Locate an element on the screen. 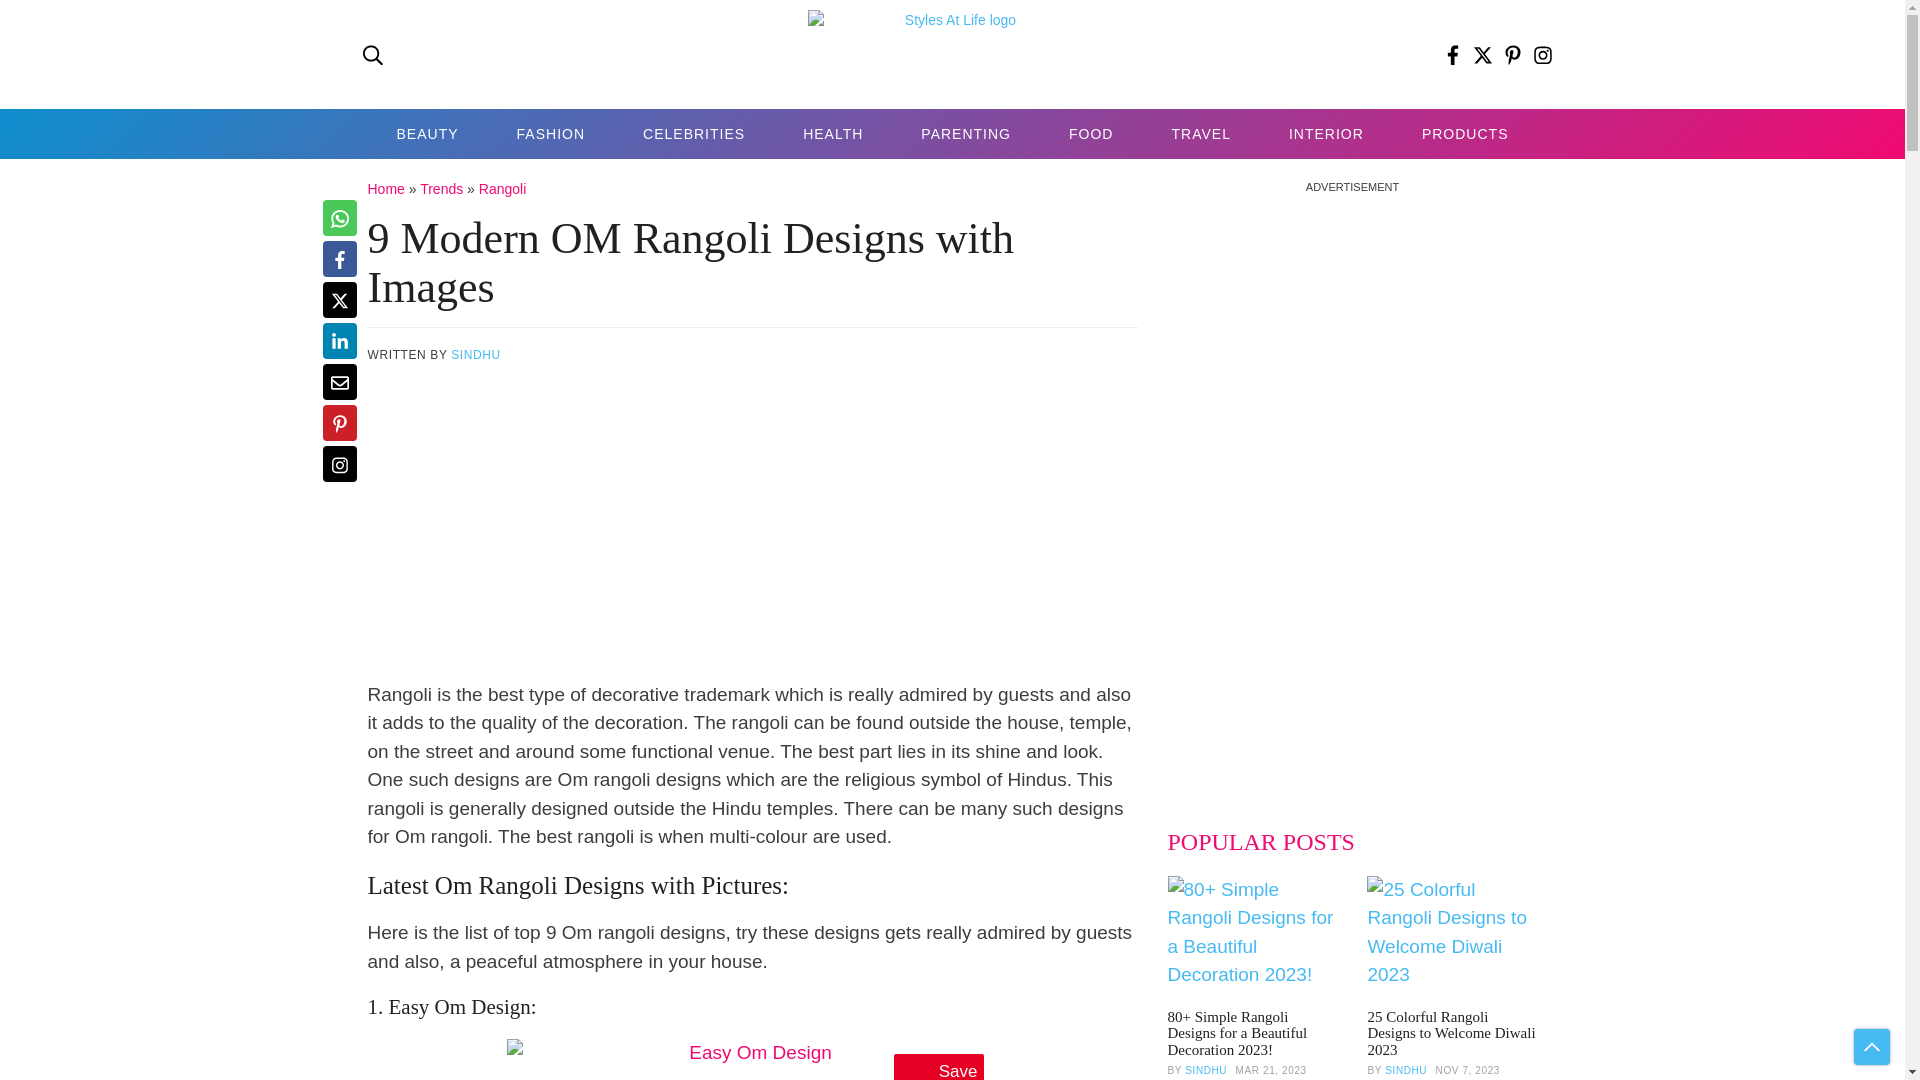 The width and height of the screenshot is (1920, 1080). Share on WhatsApp is located at coordinates (338, 218).